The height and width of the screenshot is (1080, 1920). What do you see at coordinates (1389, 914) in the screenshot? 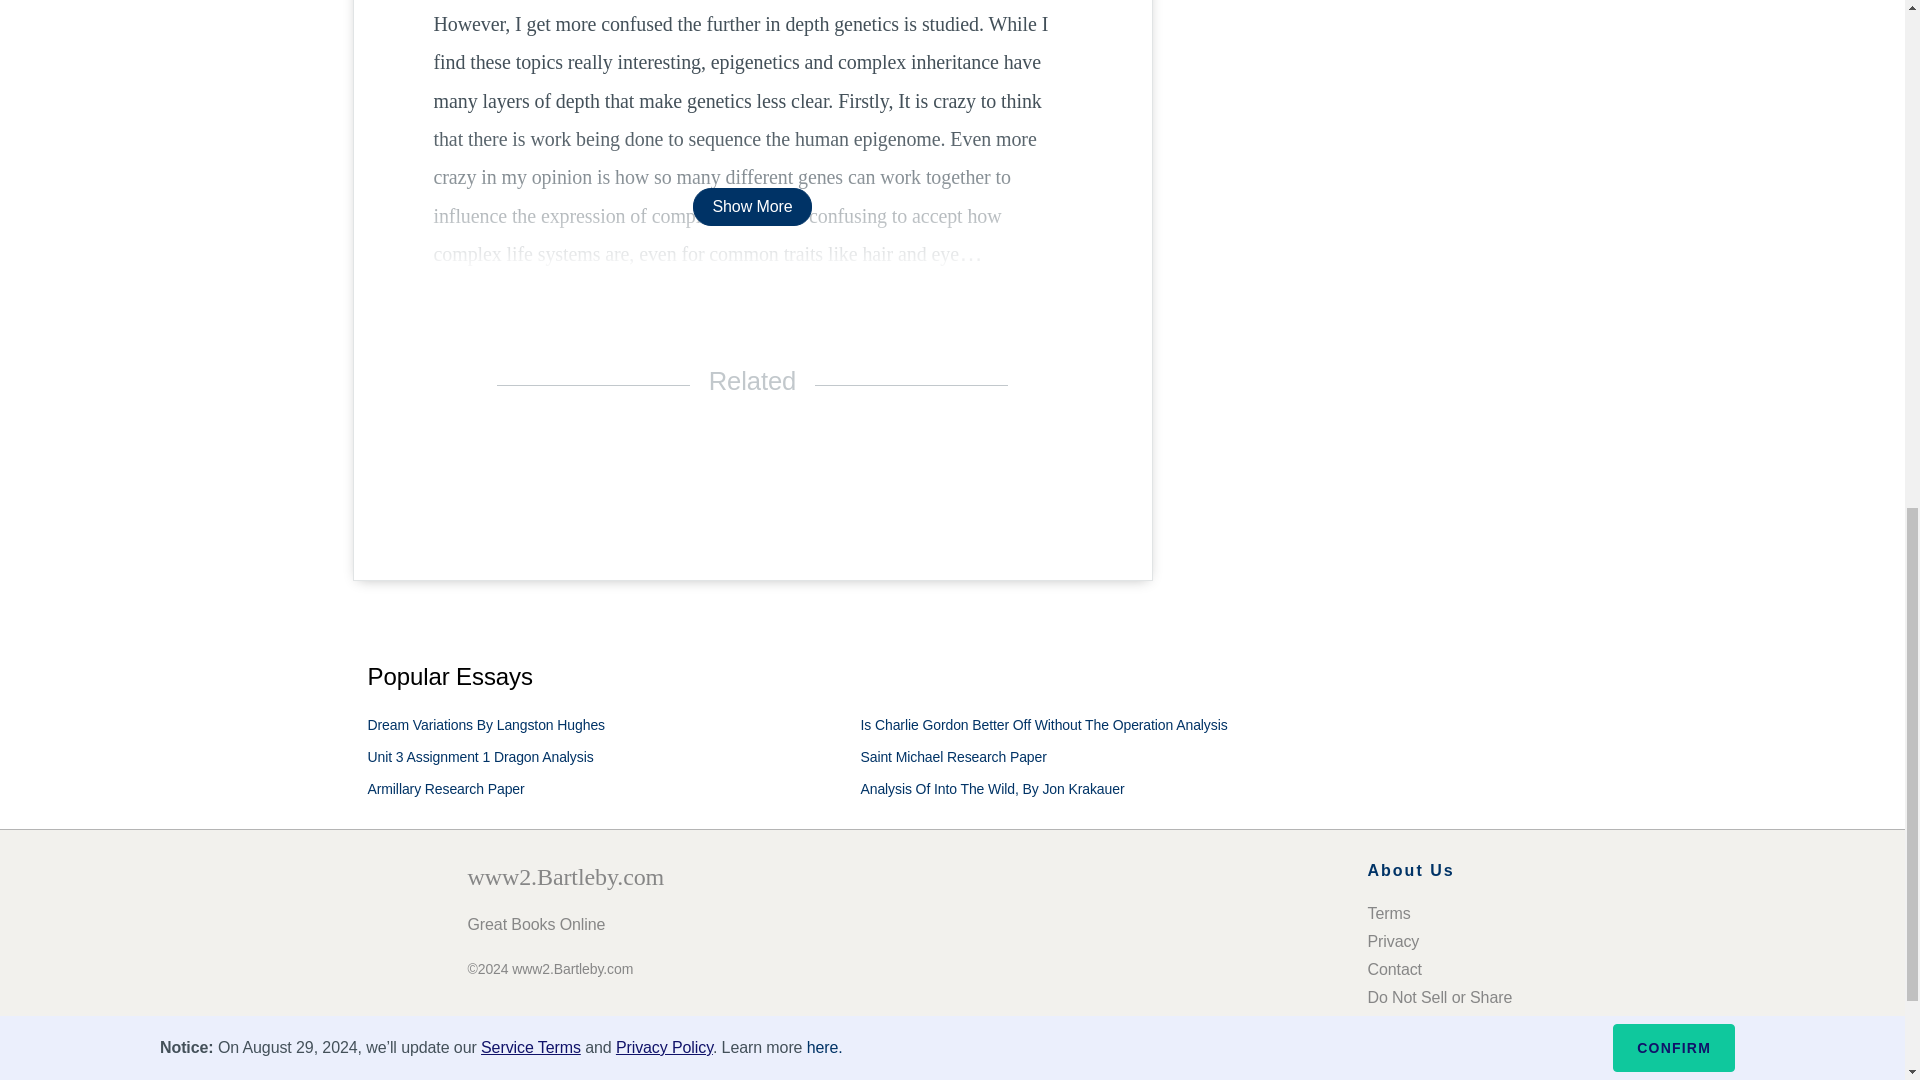
I see `Terms` at bounding box center [1389, 914].